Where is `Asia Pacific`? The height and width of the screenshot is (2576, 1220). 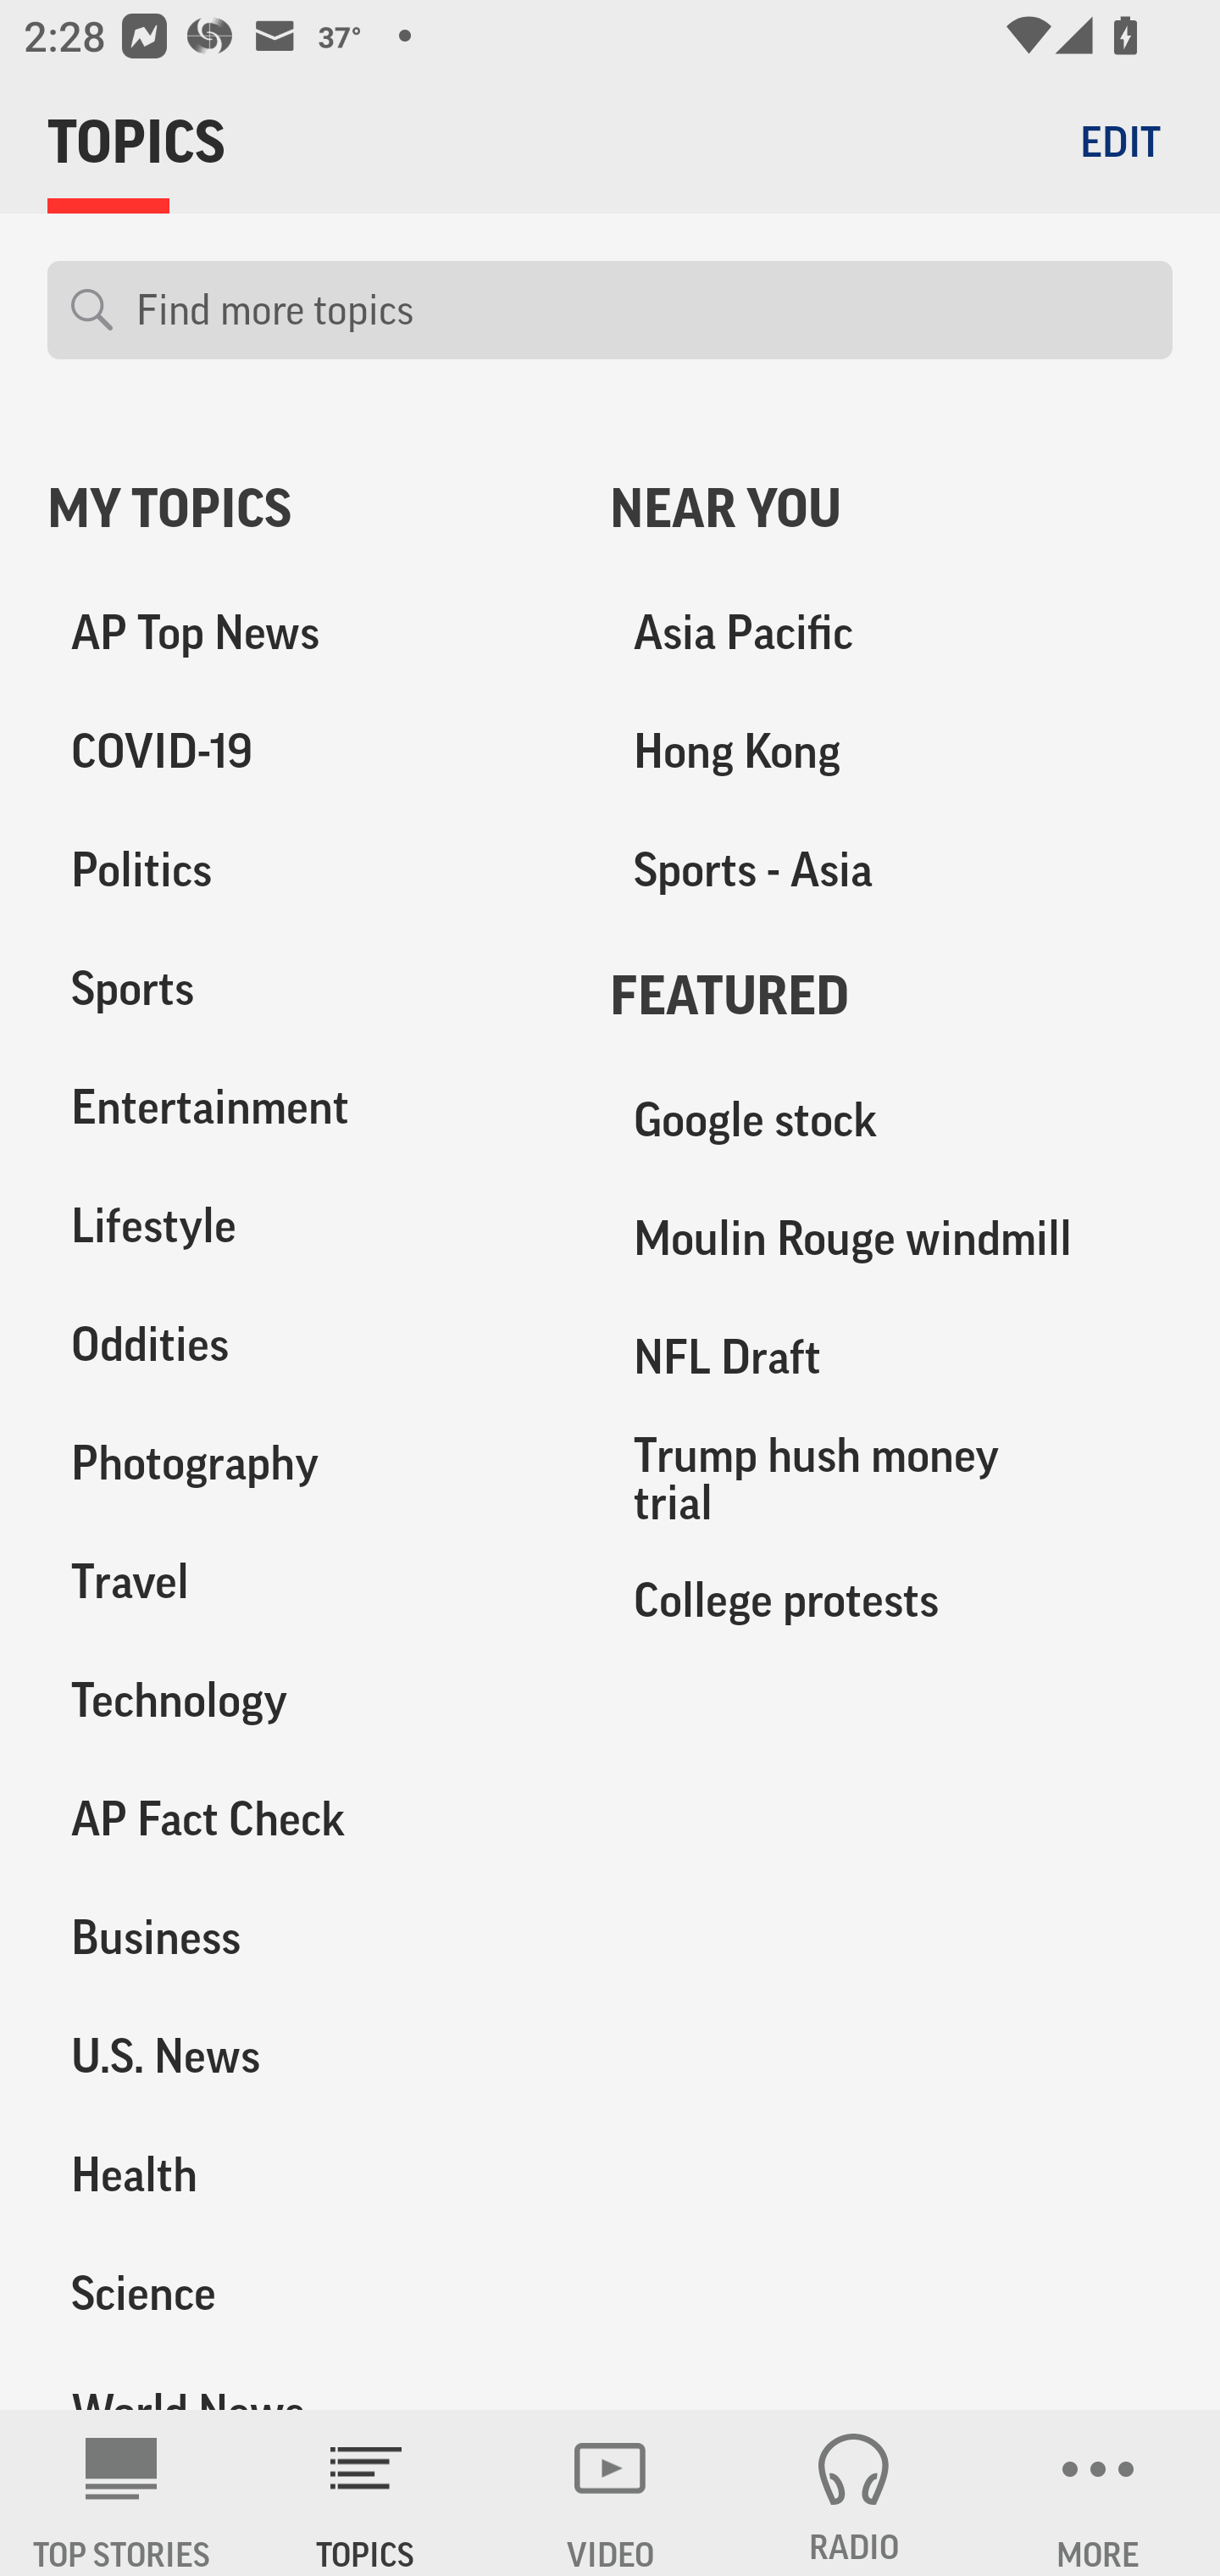 Asia Pacific is located at coordinates (891, 633).